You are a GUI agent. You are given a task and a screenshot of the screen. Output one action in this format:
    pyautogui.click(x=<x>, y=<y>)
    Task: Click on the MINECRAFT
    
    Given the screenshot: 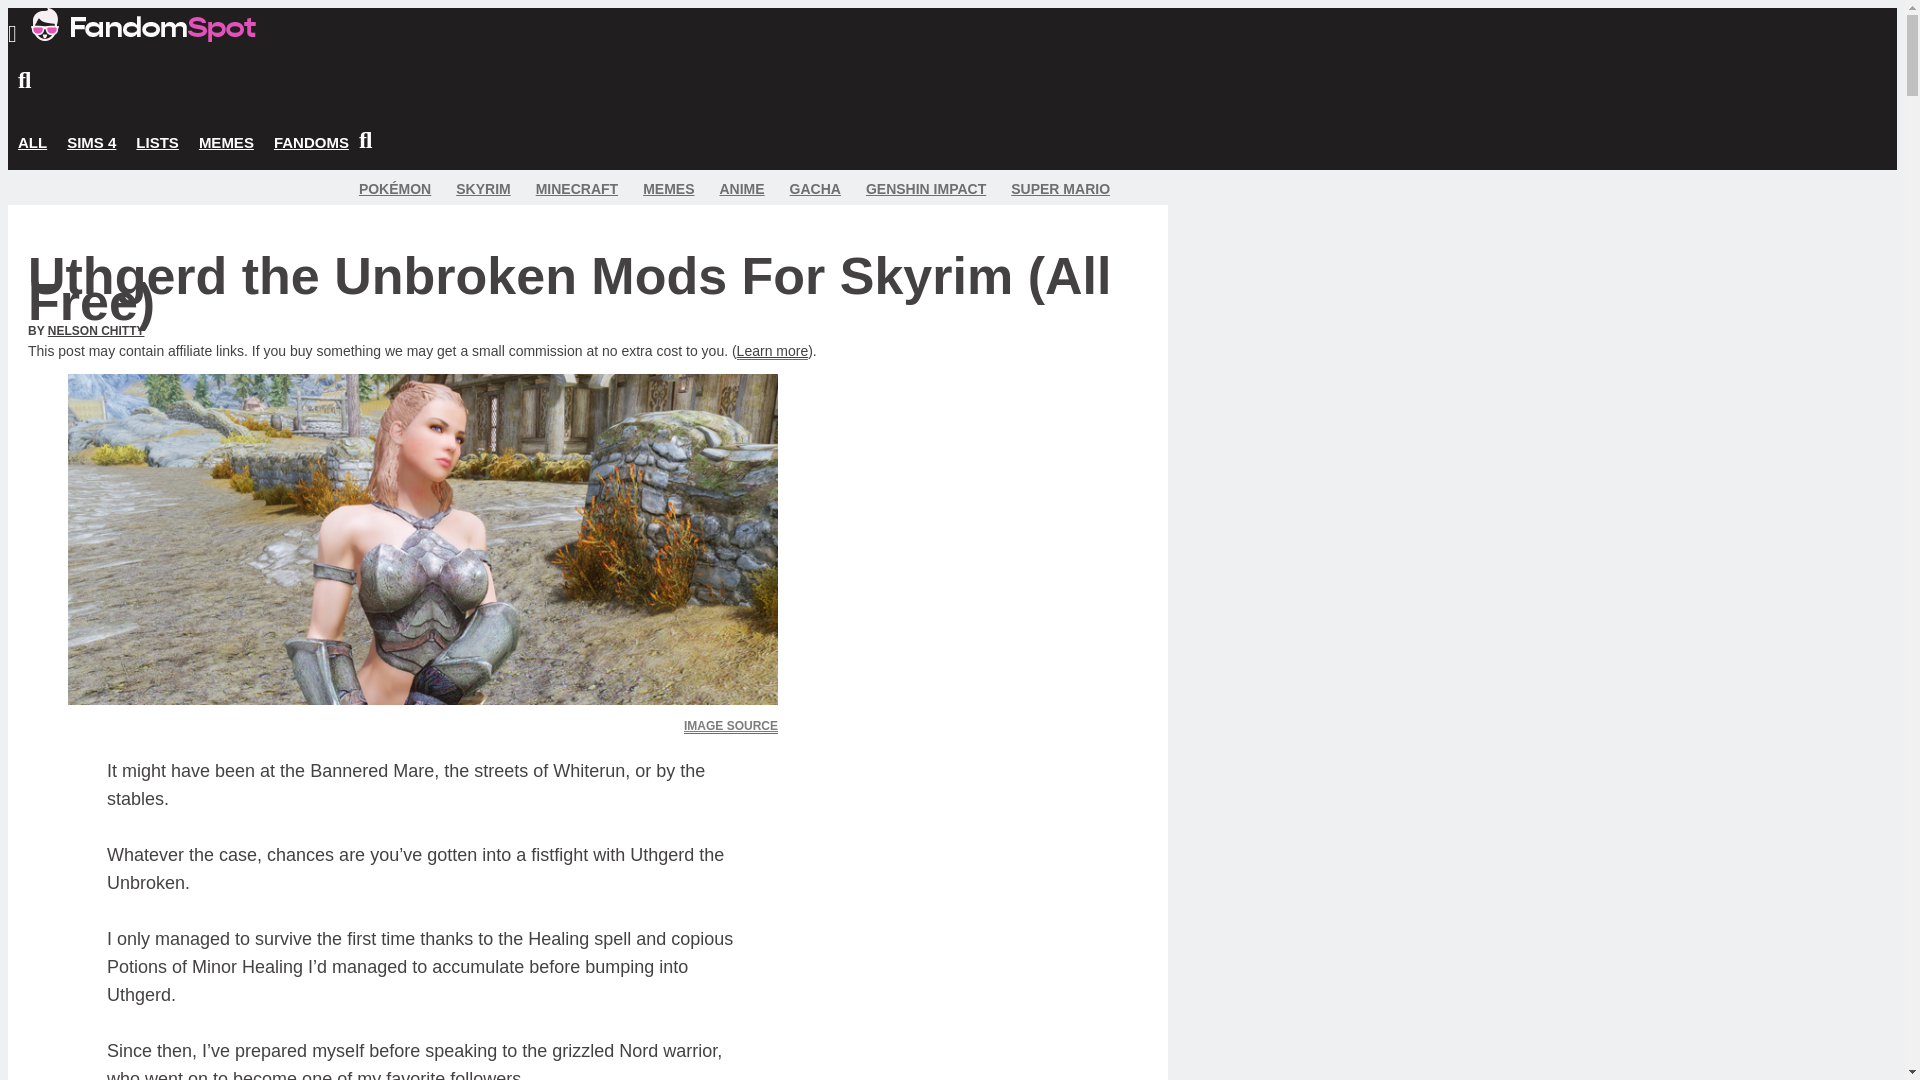 What is the action you would take?
    pyautogui.click(x=576, y=188)
    